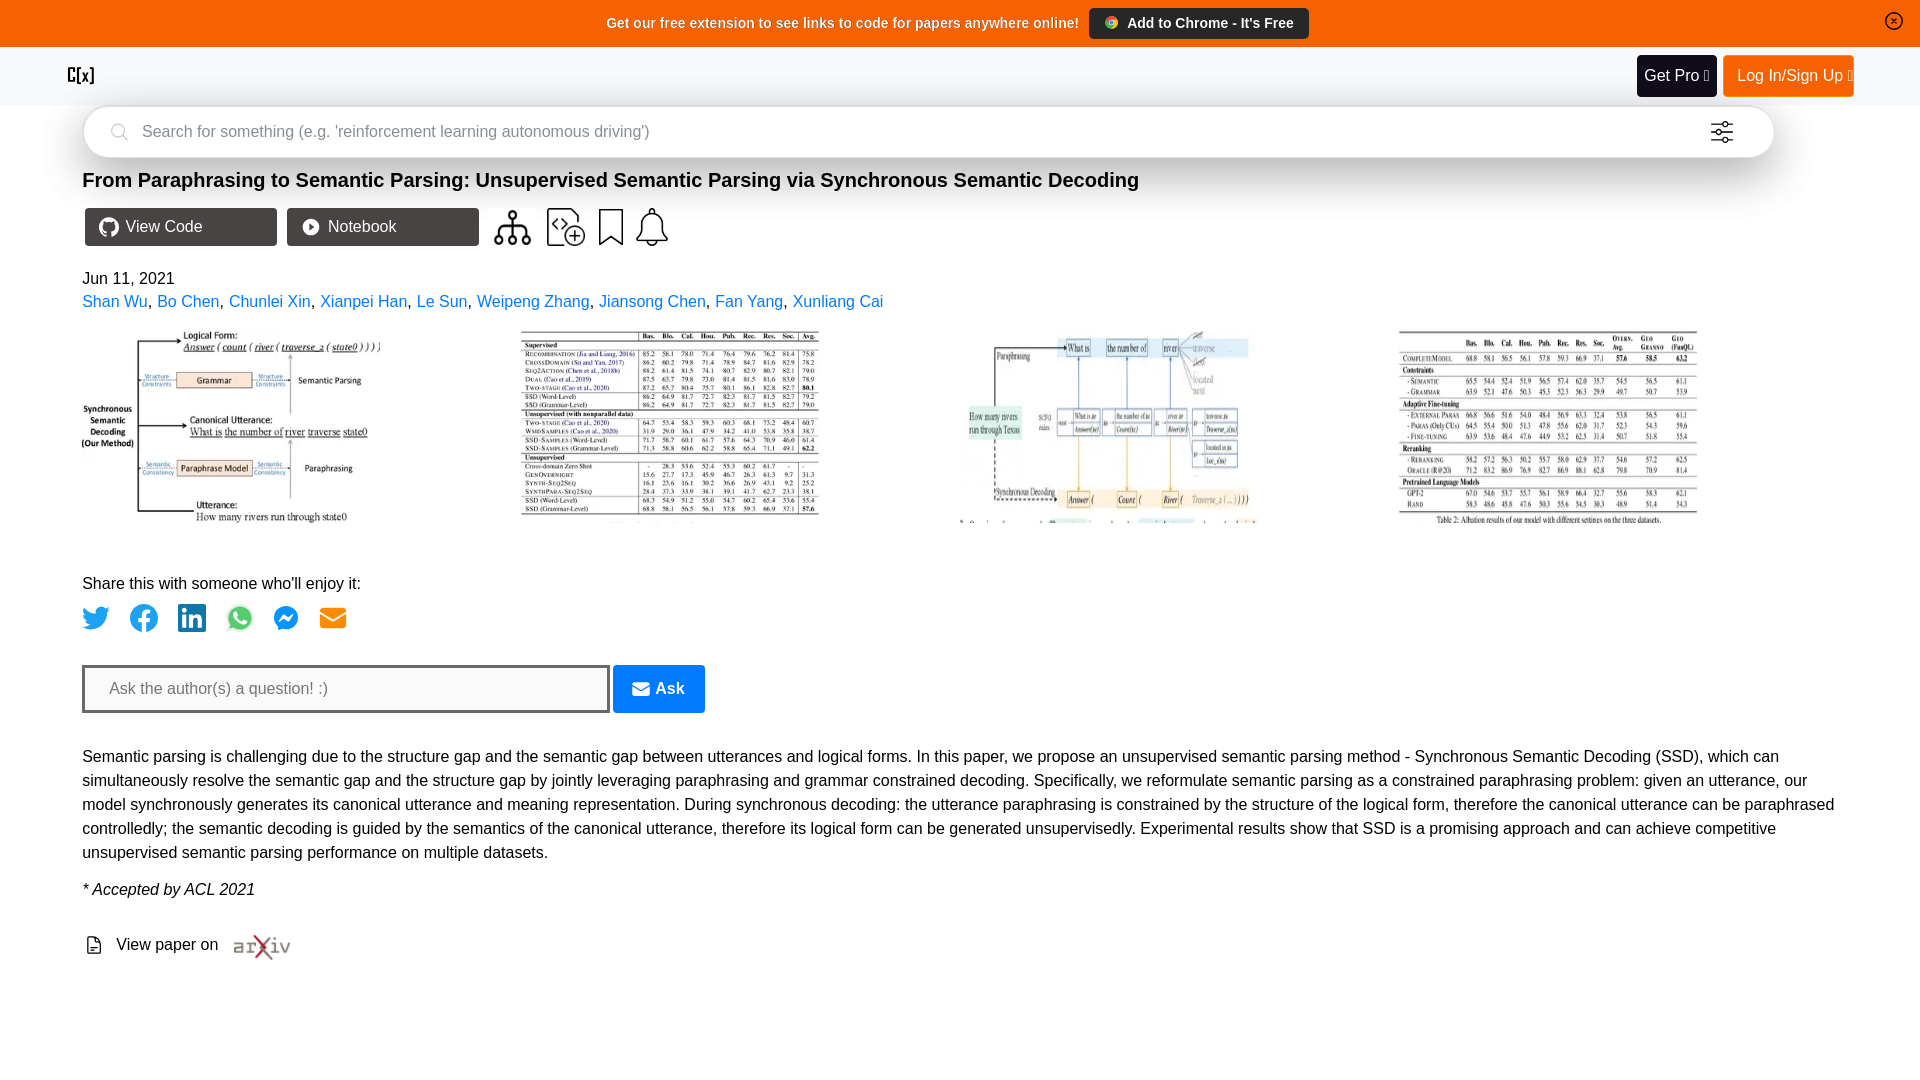  Describe the element at coordinates (512, 227) in the screenshot. I see `View code for similar papers` at that location.